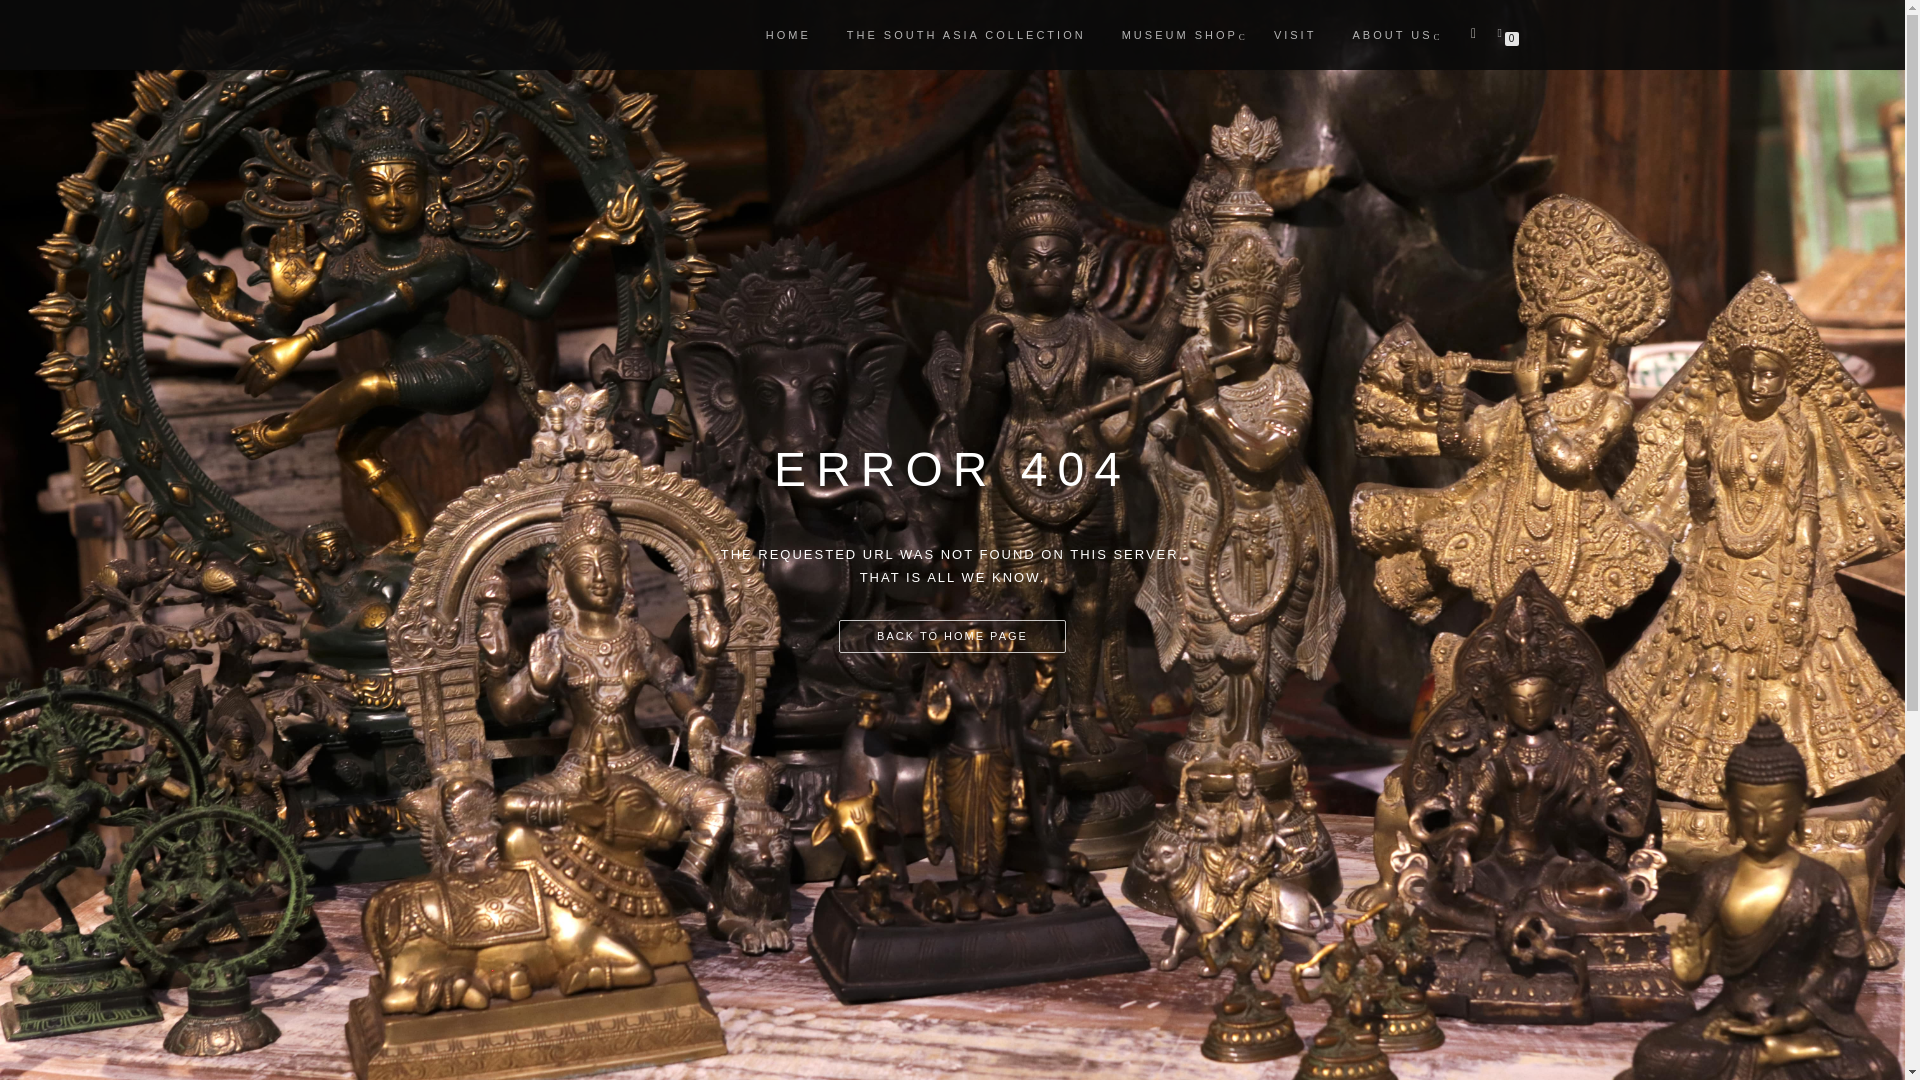 Image resolution: width=1920 pixels, height=1080 pixels. Describe the element at coordinates (1503, 31) in the screenshot. I see `0` at that location.